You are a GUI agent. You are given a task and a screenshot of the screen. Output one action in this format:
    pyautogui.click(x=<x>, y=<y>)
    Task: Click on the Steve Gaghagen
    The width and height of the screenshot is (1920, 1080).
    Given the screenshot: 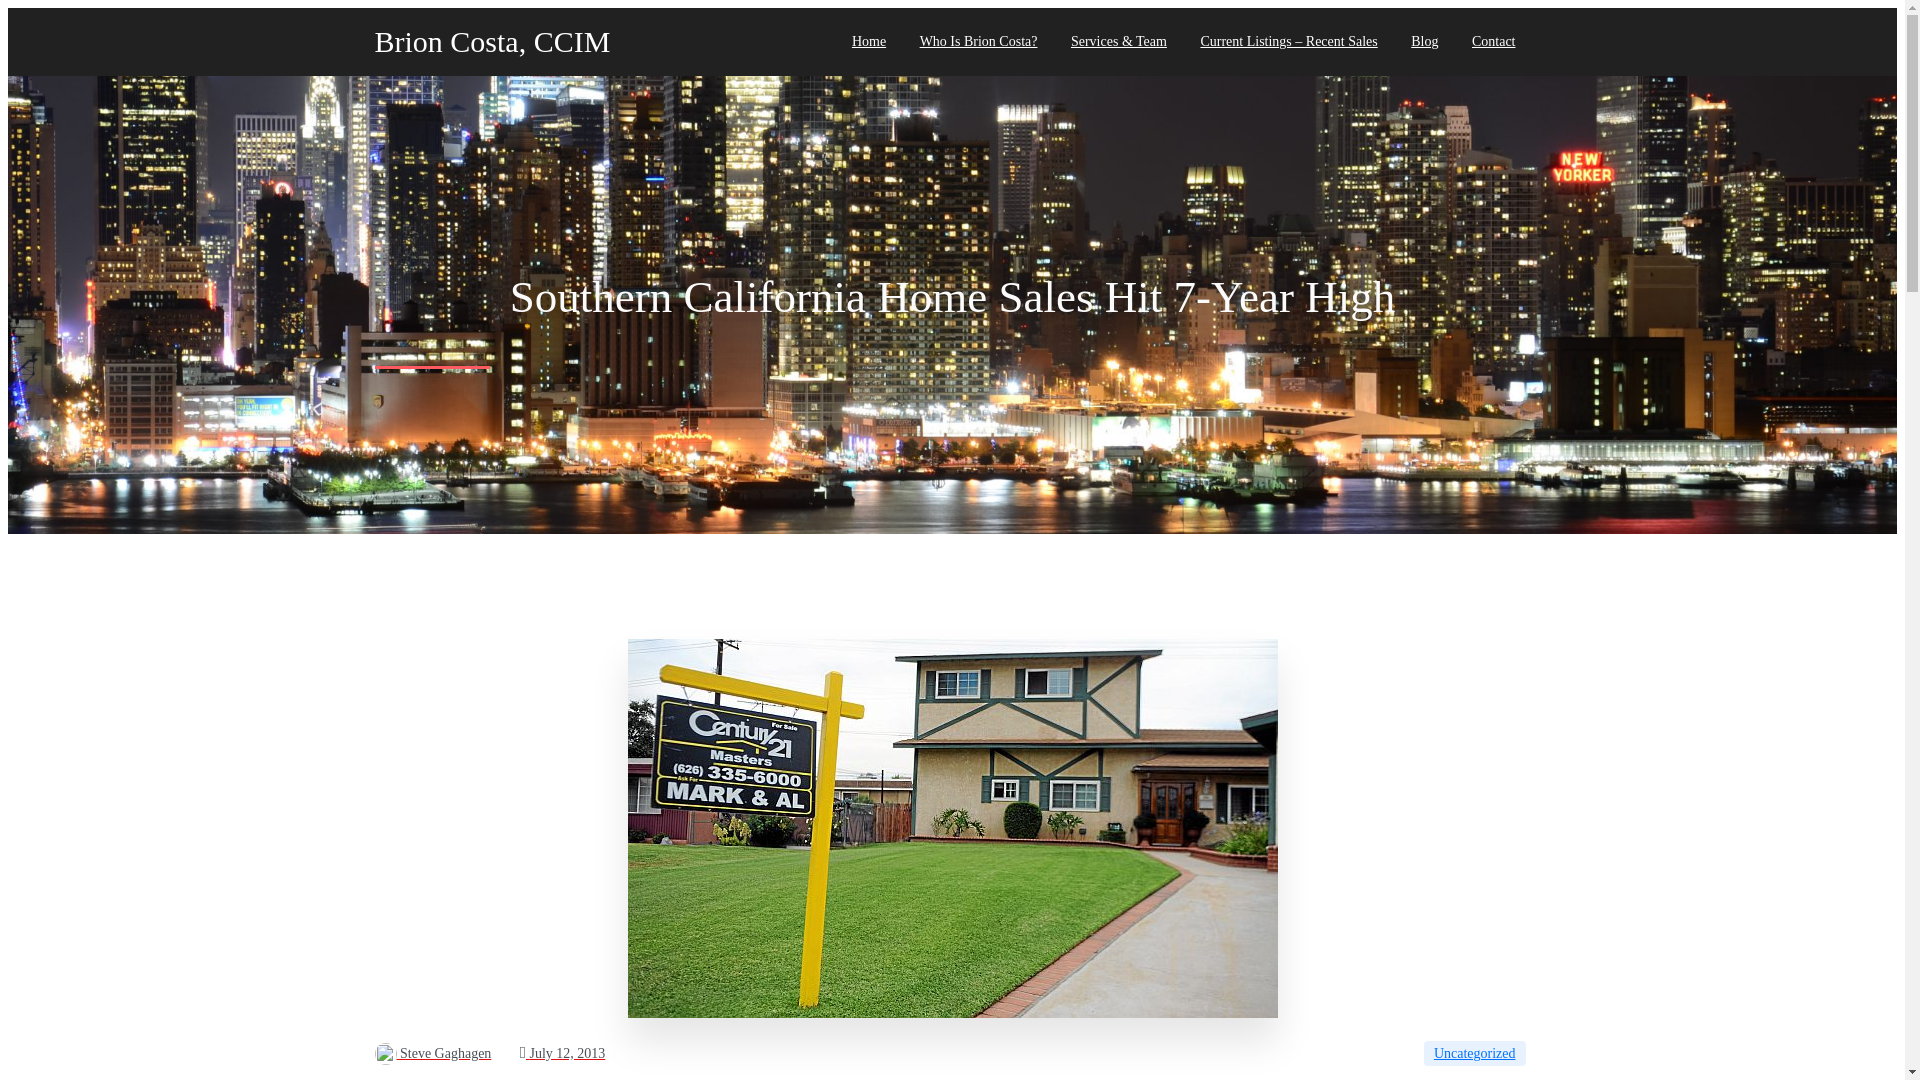 What is the action you would take?
    pyautogui.click(x=432, y=1053)
    